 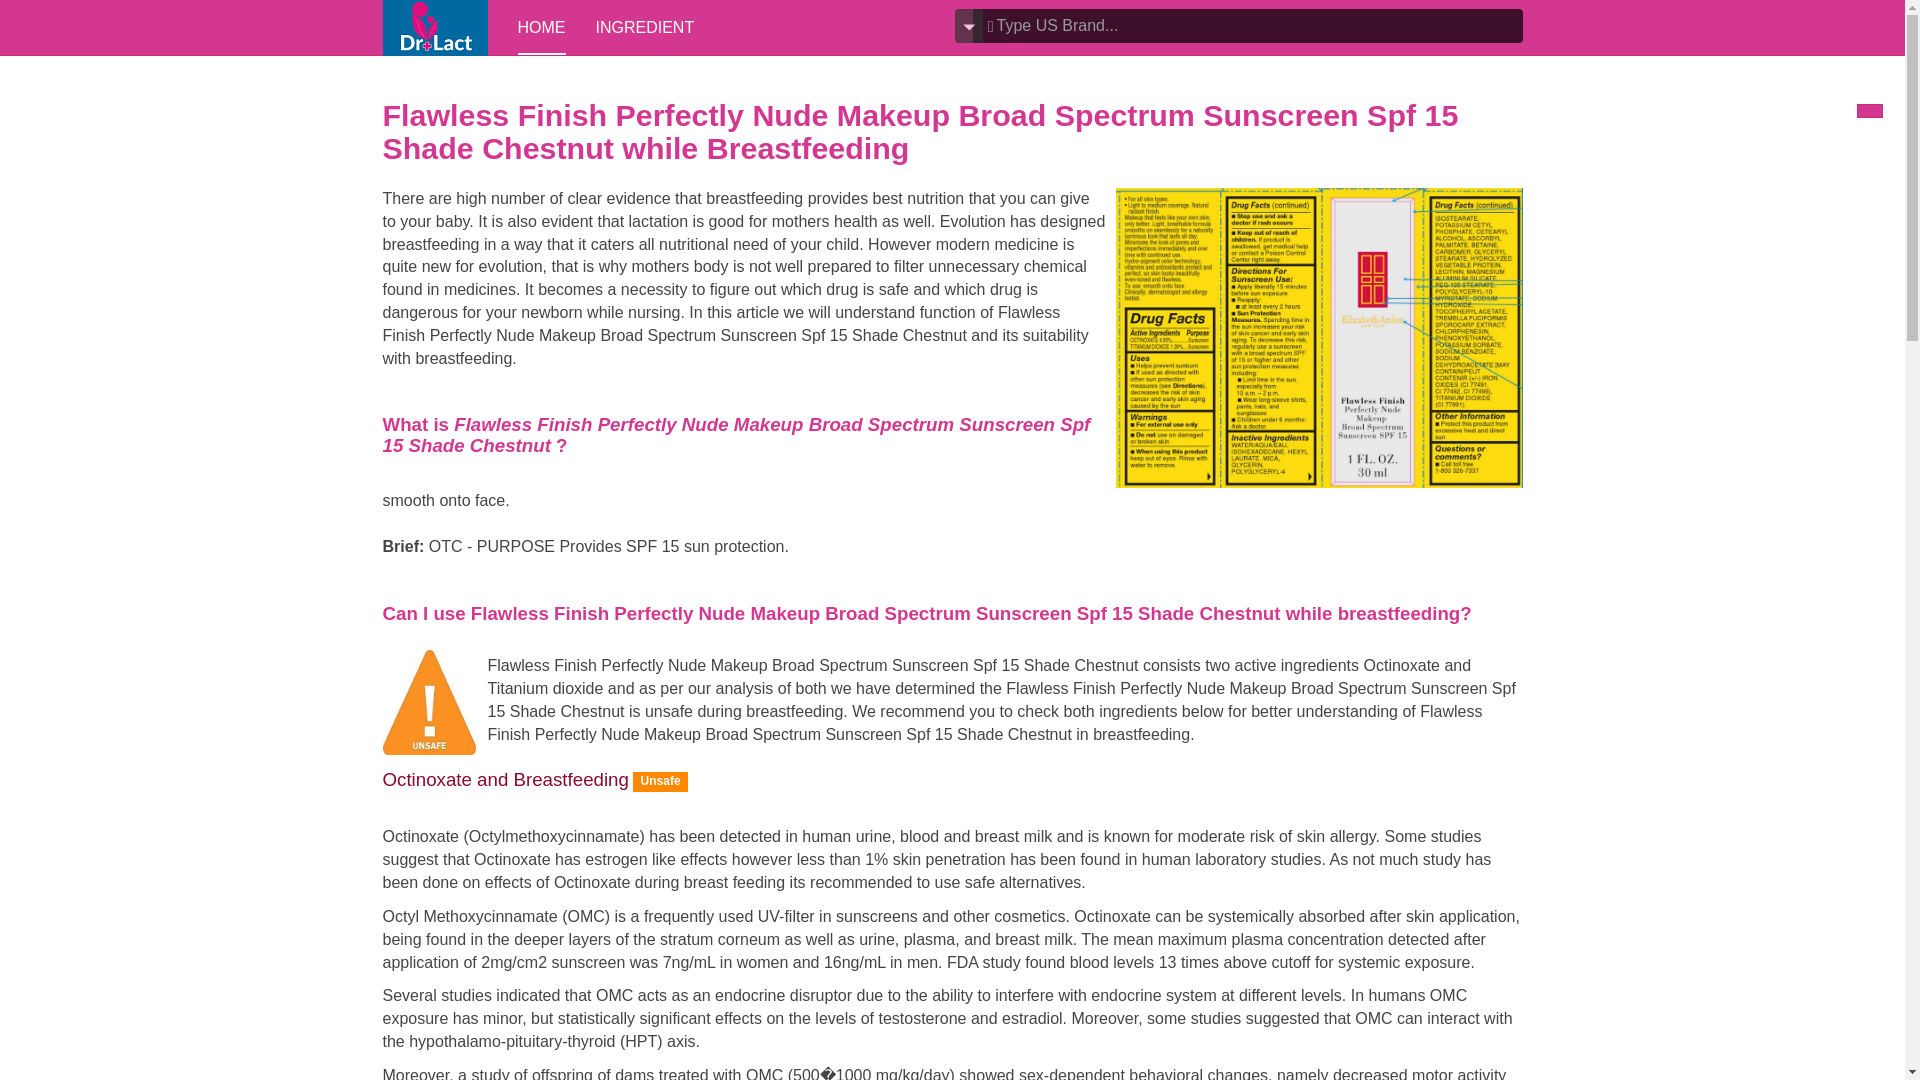 I want to click on Dr. Lact, so click(x=434, y=28).